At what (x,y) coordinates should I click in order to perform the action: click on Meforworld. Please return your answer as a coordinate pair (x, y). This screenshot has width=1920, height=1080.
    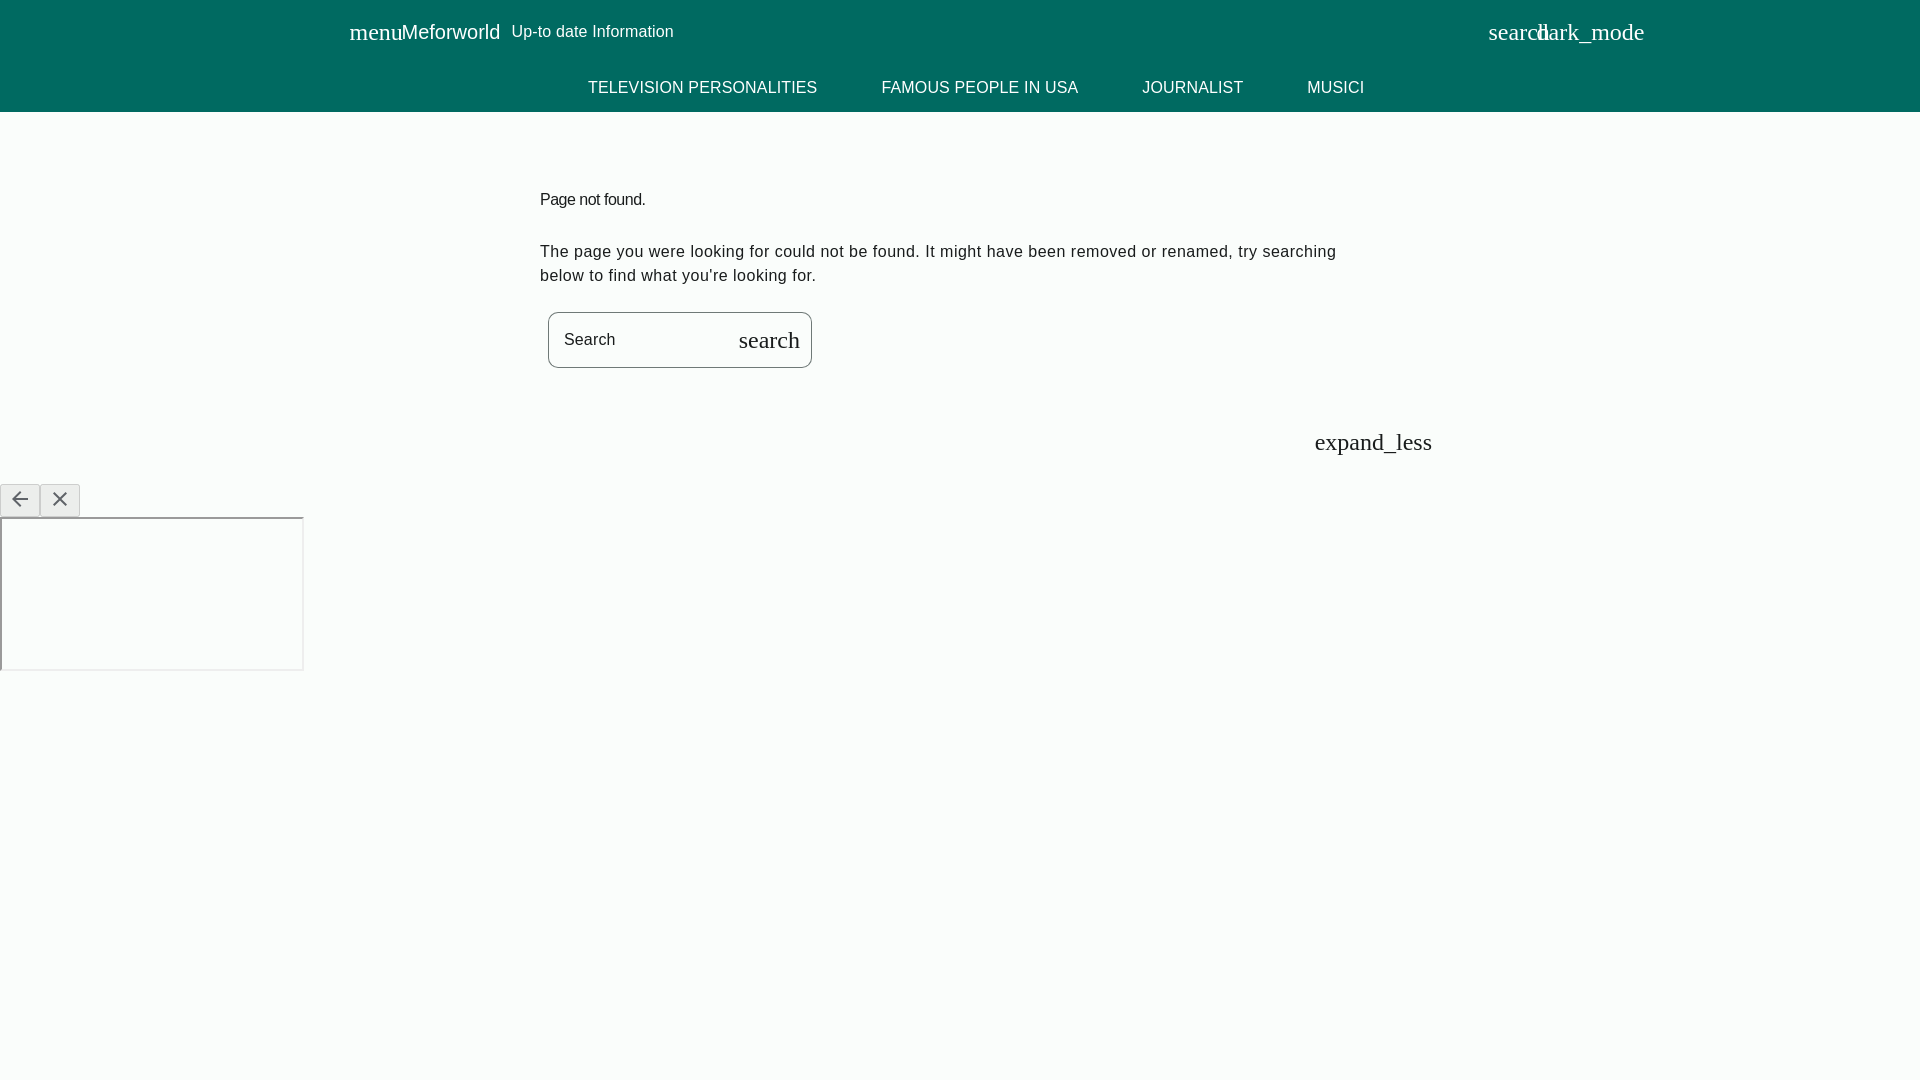
    Looking at the image, I should click on (451, 32).